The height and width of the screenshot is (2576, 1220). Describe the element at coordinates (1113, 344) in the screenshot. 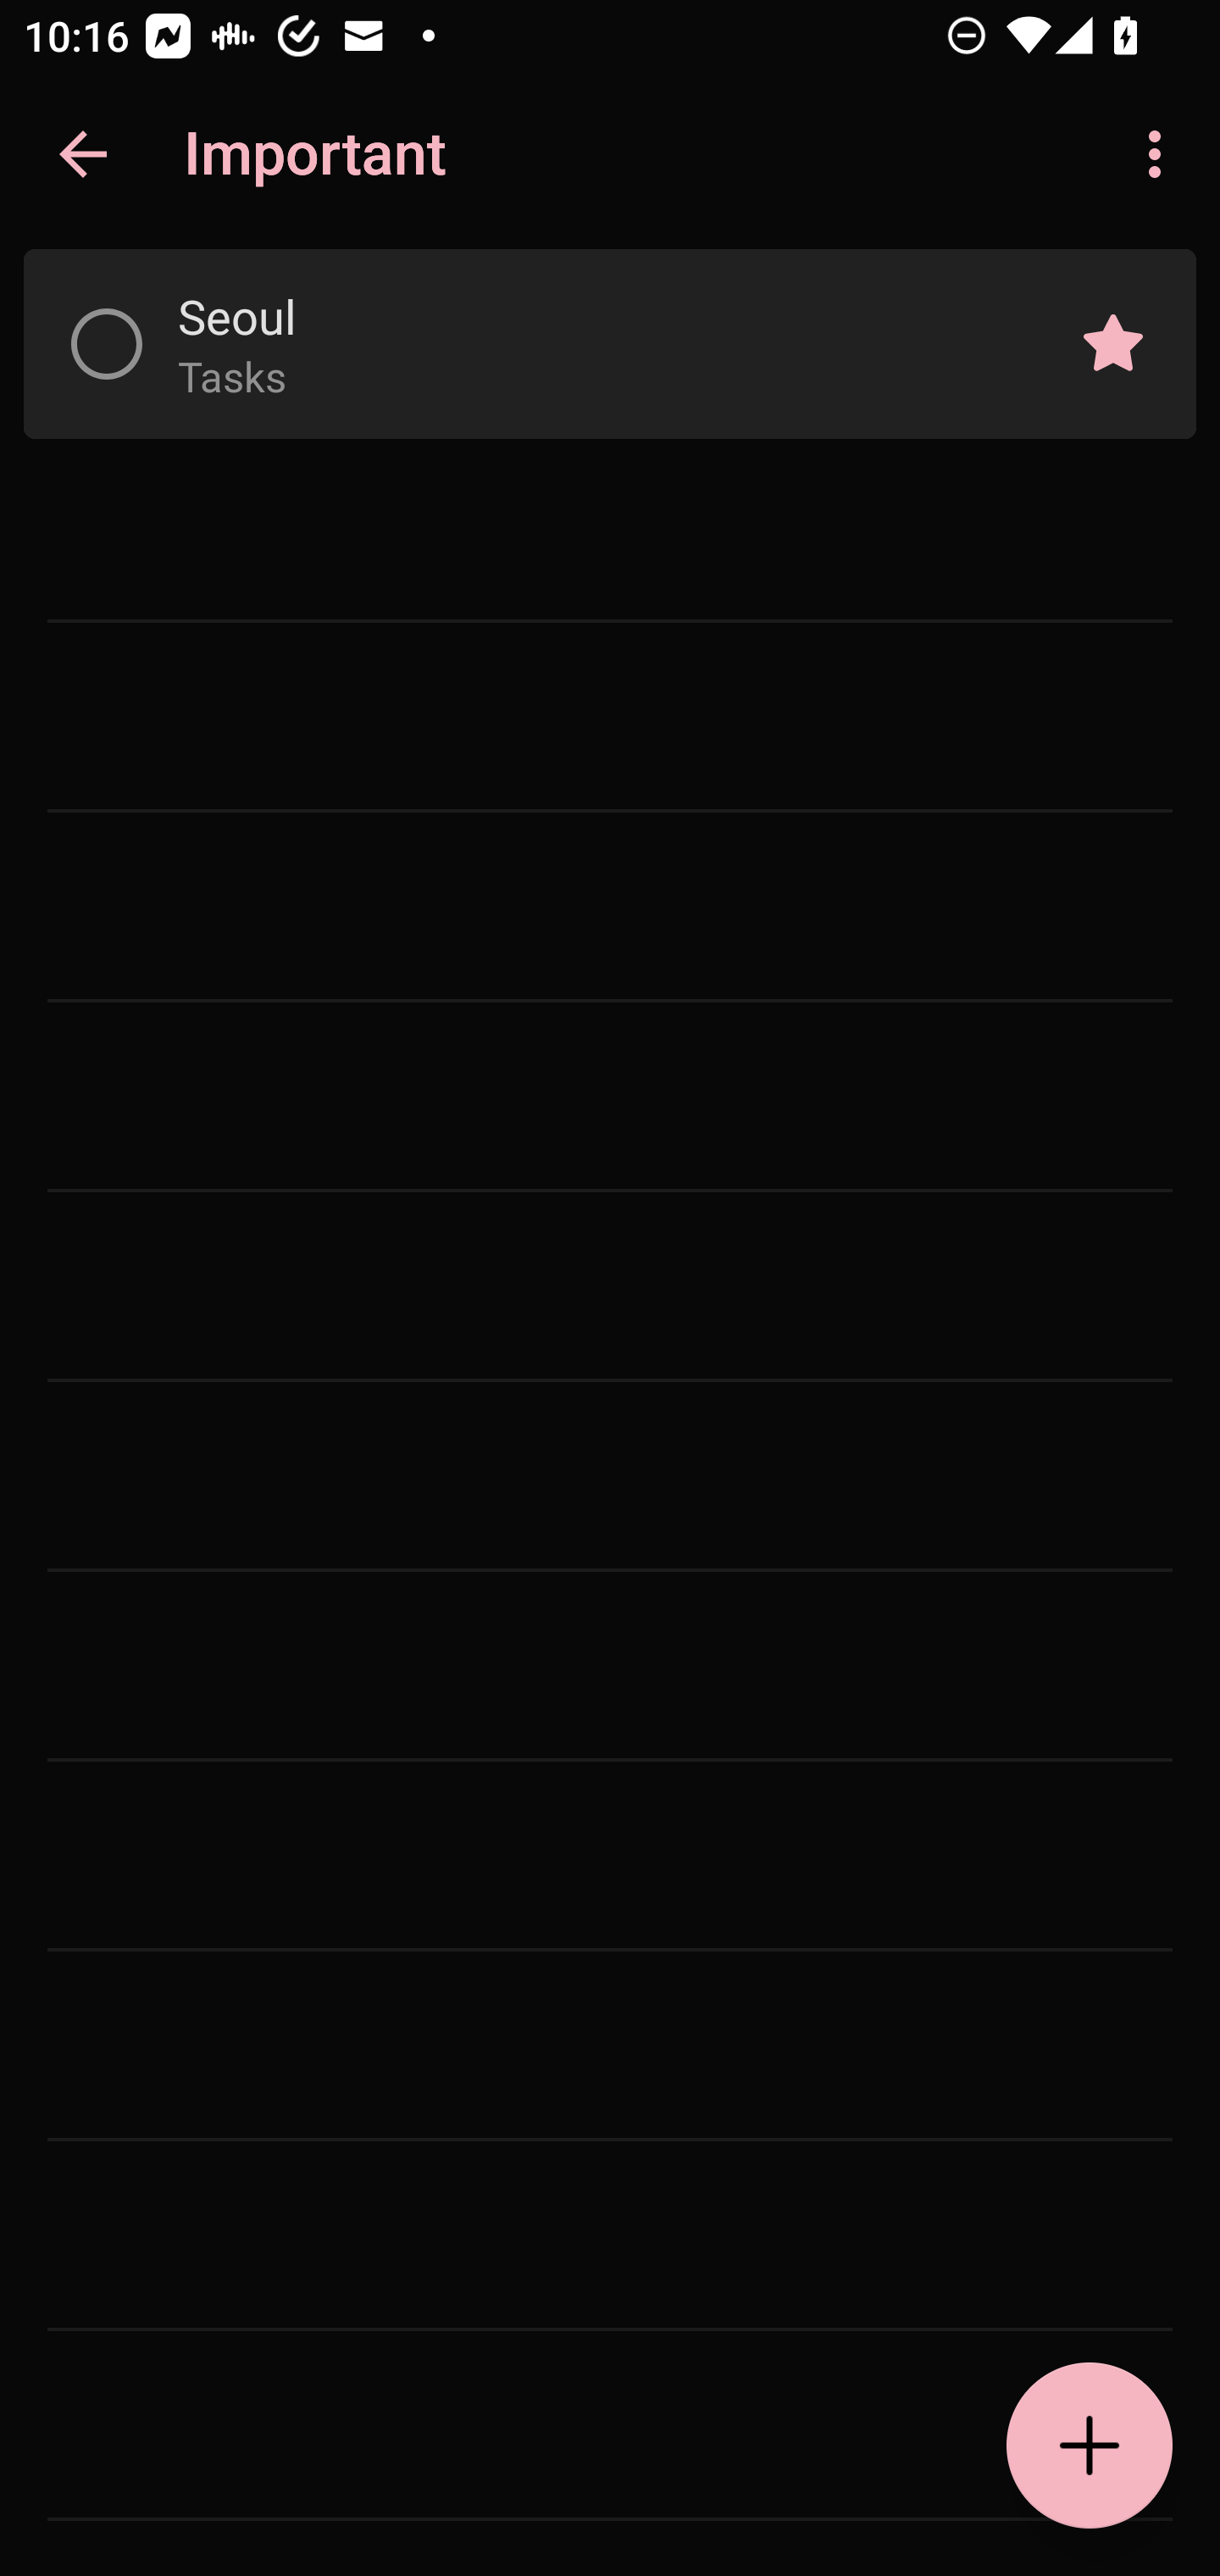

I see `Important task Seoul, Button` at that location.